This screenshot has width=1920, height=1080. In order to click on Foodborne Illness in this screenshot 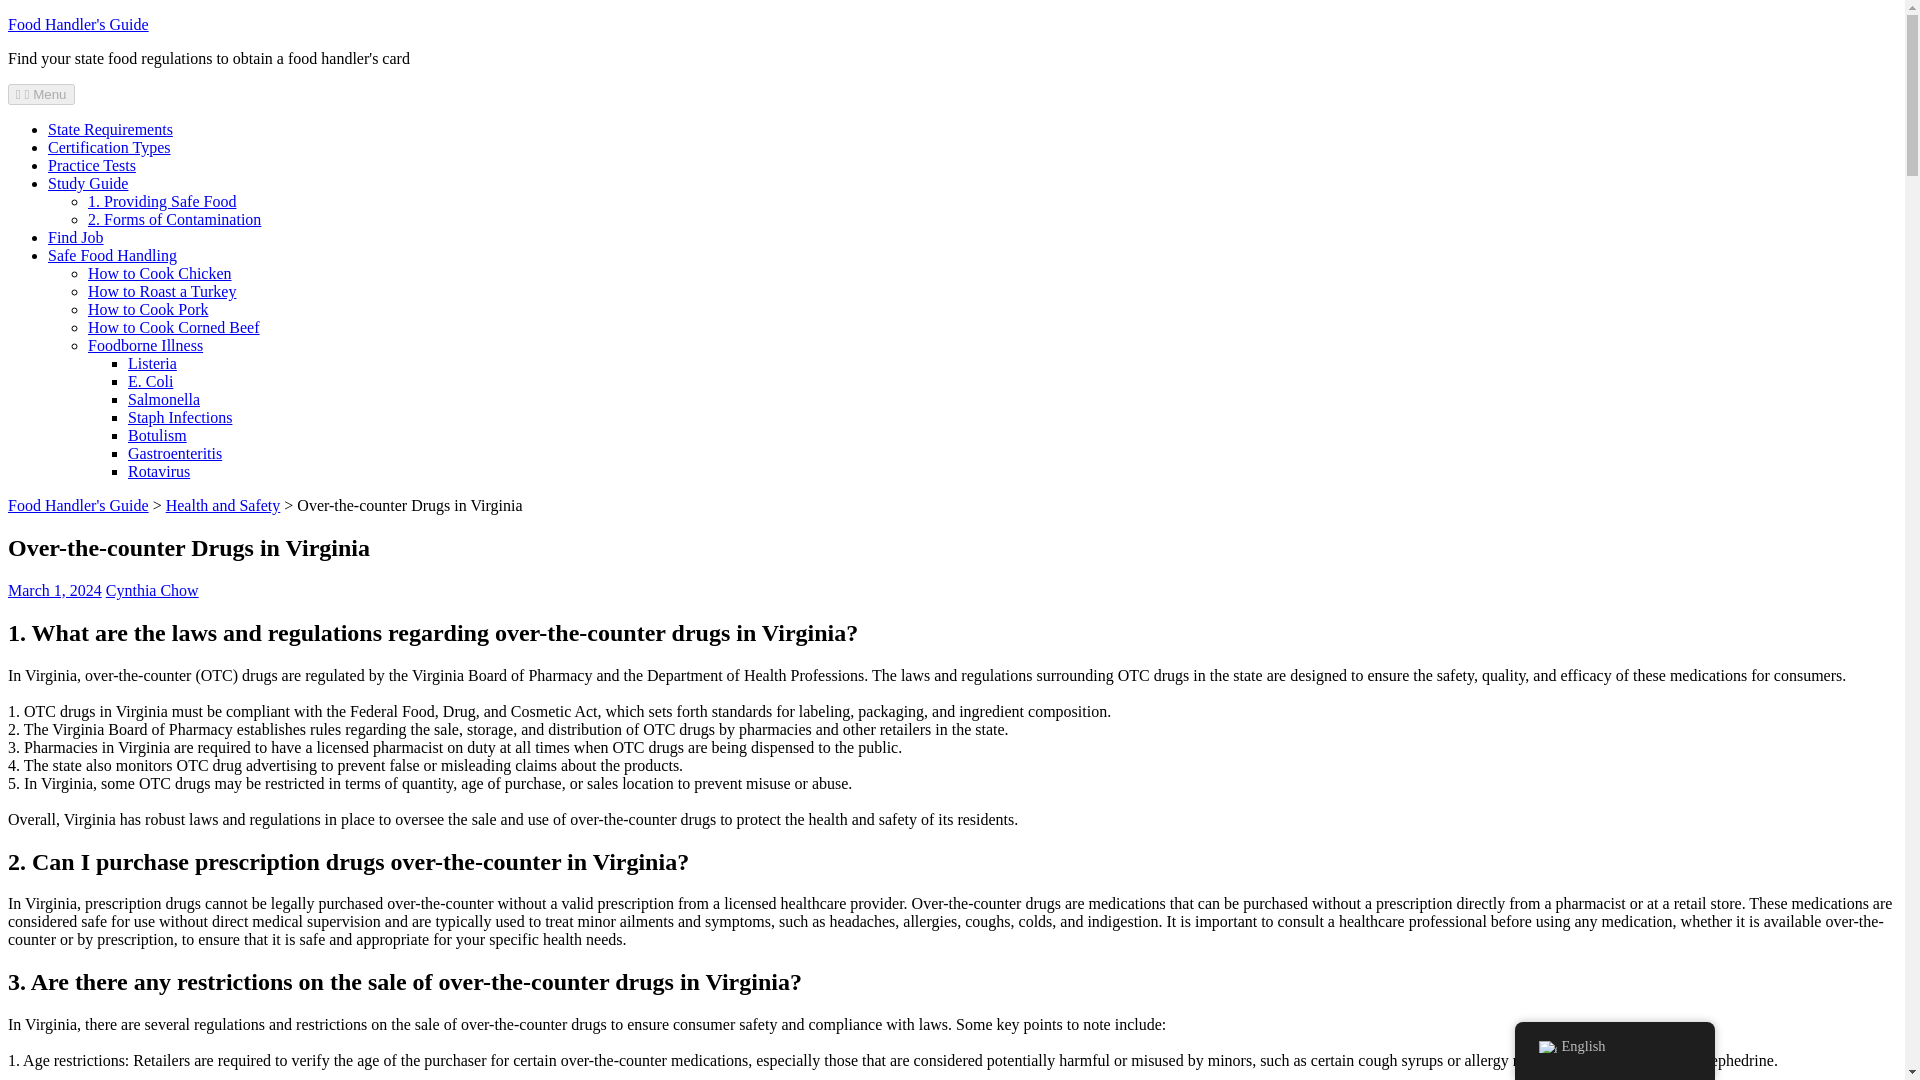, I will do `click(146, 345)`.